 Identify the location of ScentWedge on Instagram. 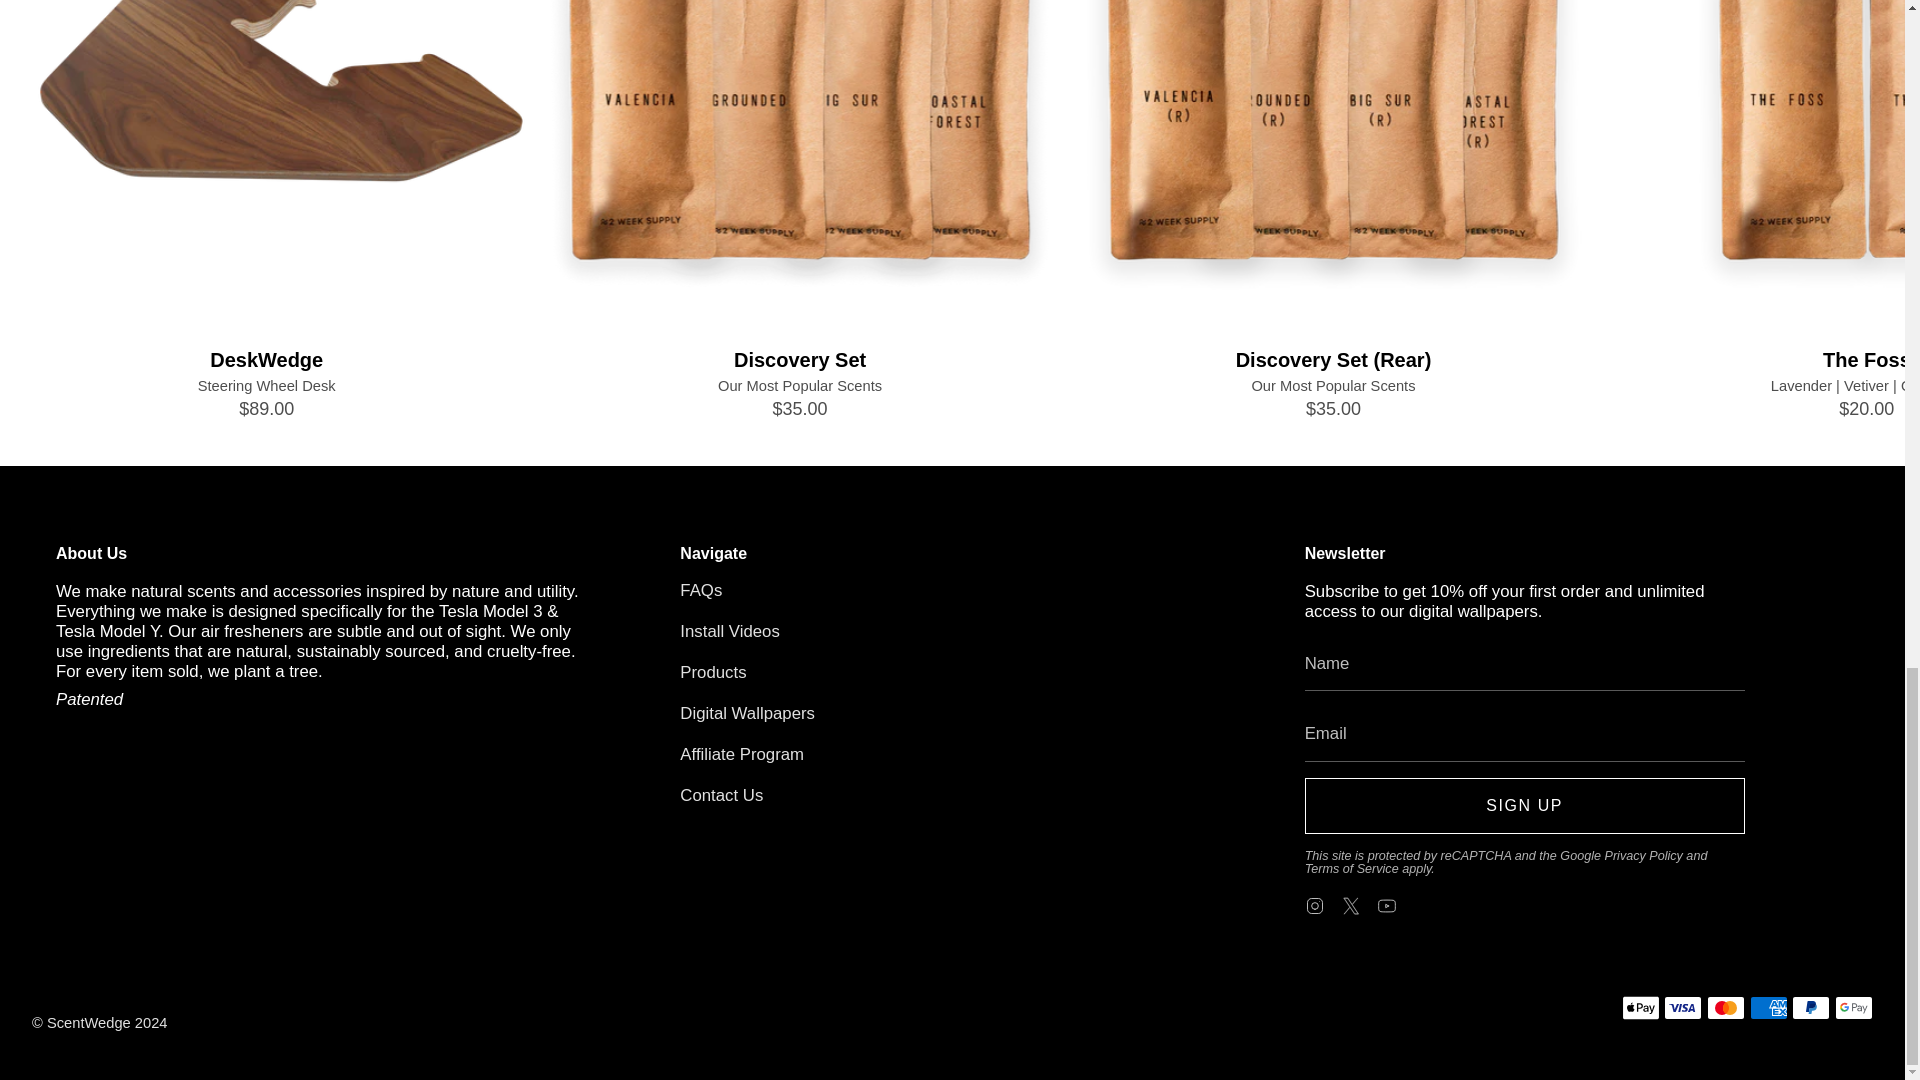
(1314, 904).